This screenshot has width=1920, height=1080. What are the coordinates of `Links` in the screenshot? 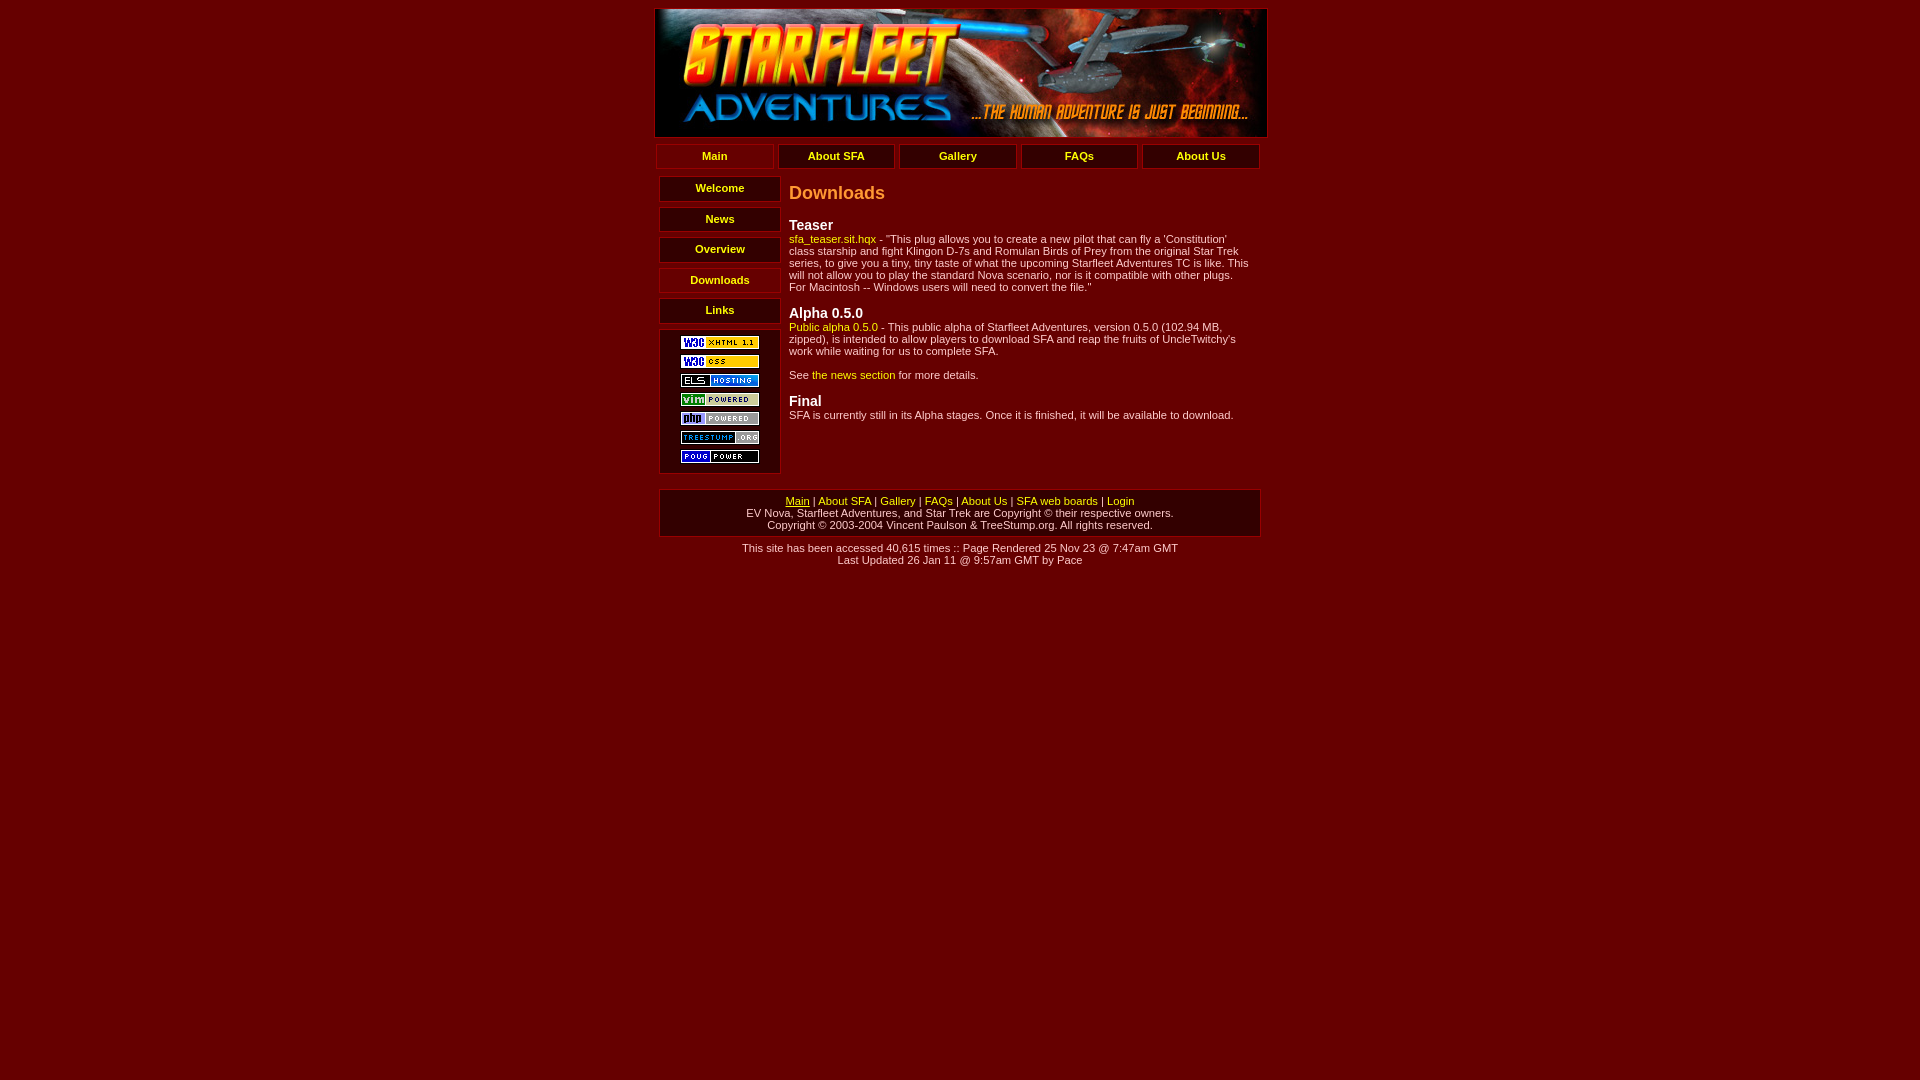 It's located at (720, 310).